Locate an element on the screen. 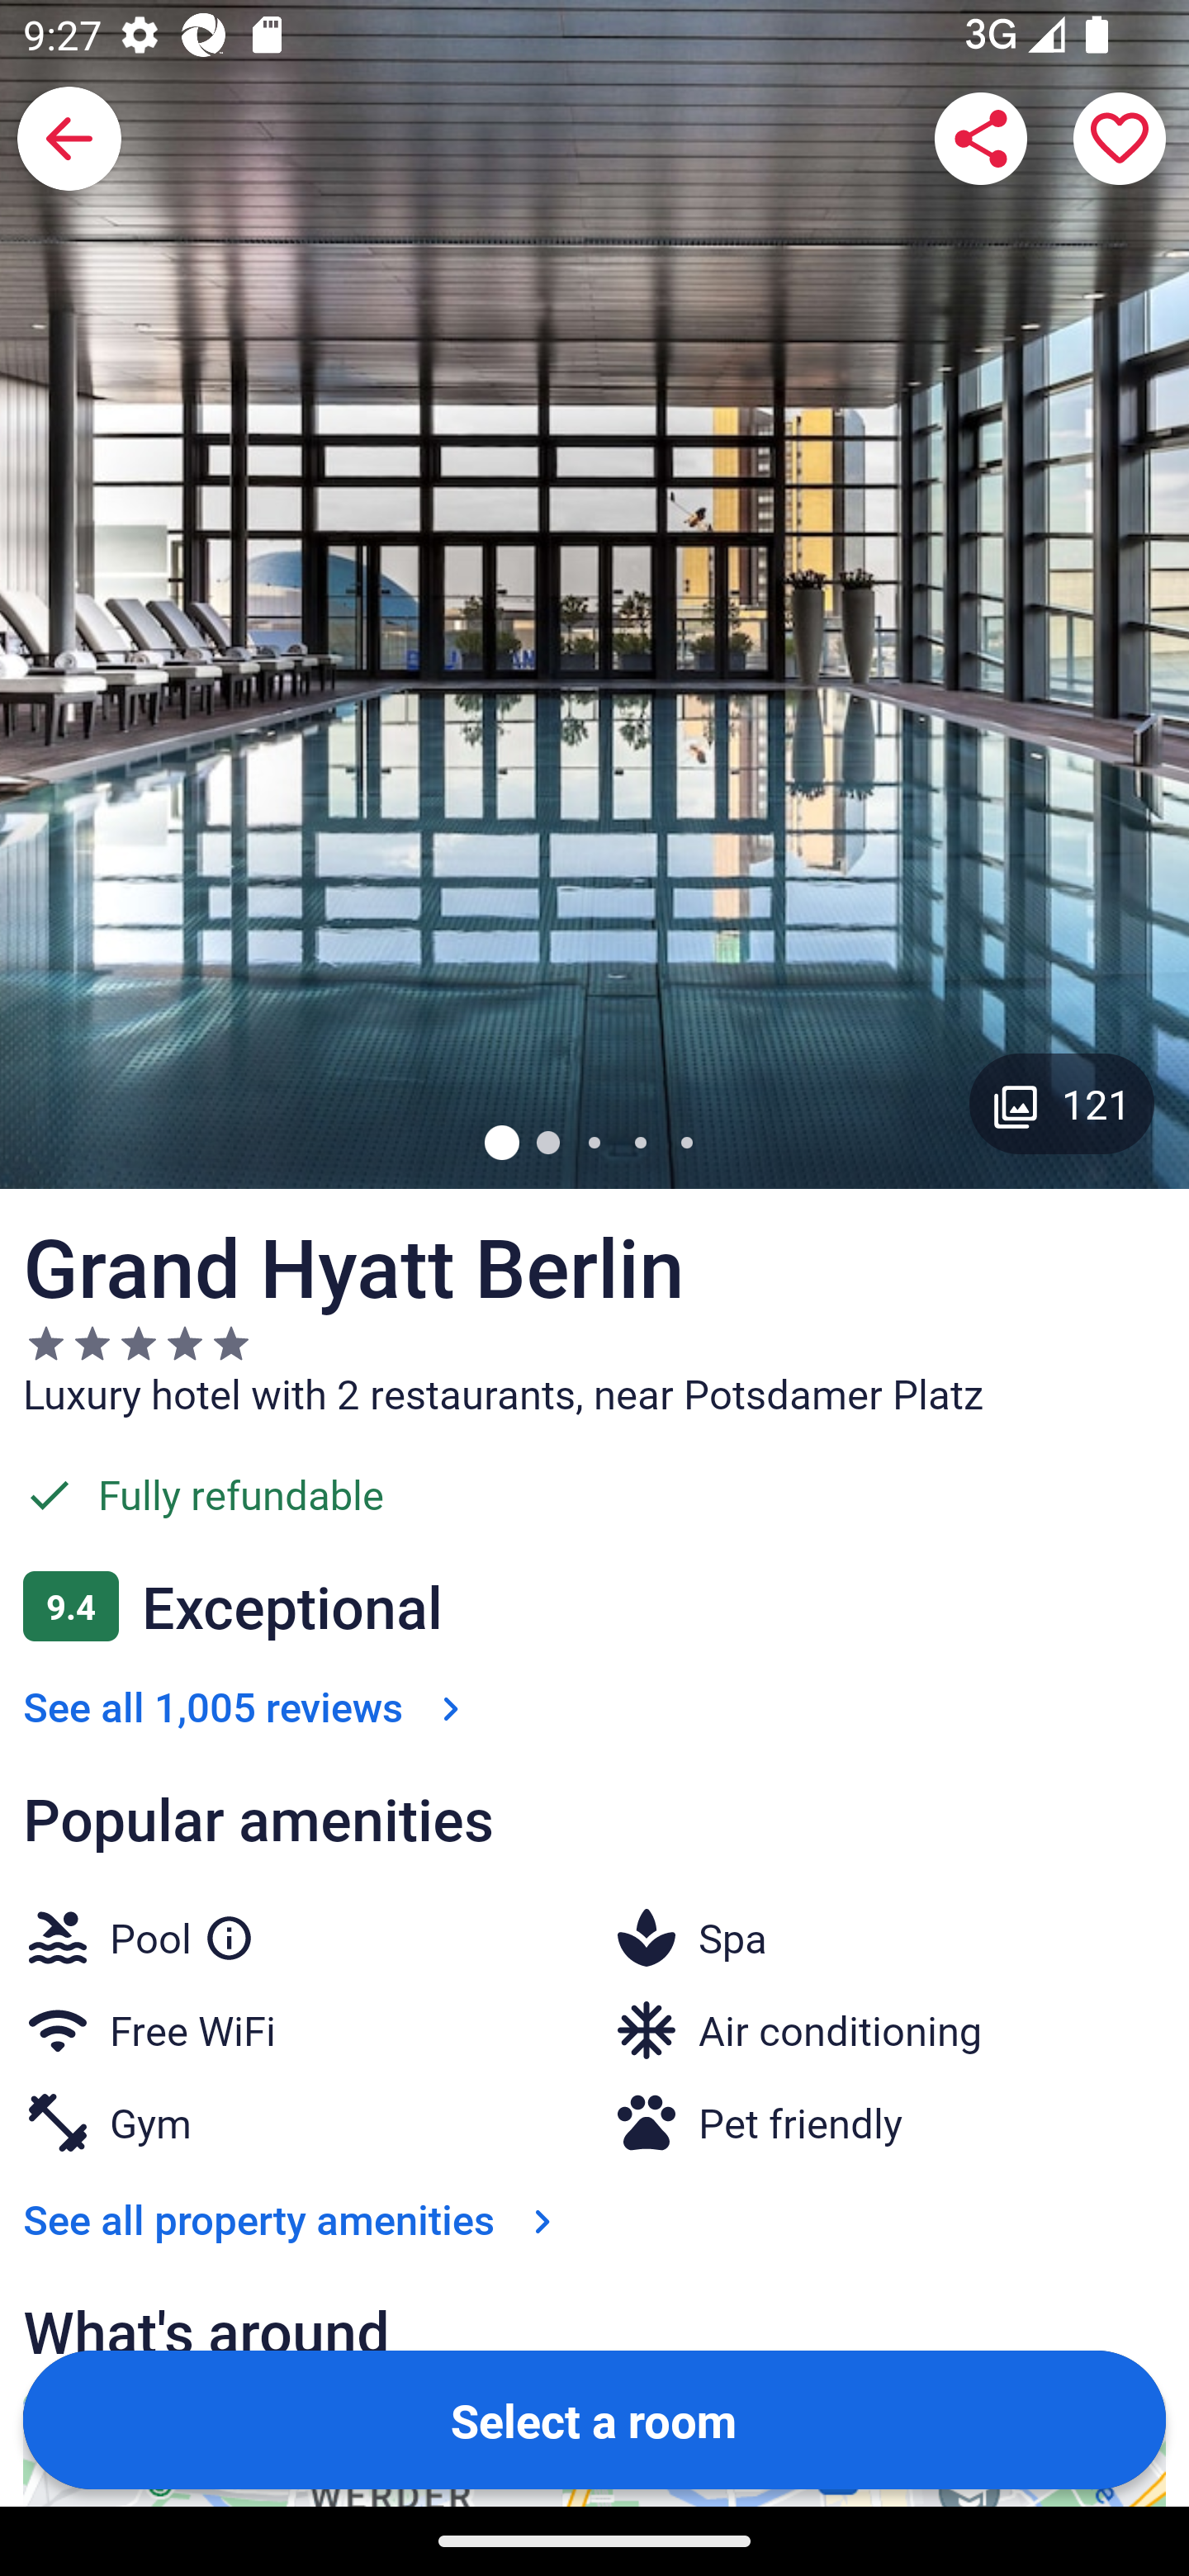 The image size is (1189, 2576). See all 1,005 reviews See all 1,005 reviews Link is located at coordinates (248, 1706).